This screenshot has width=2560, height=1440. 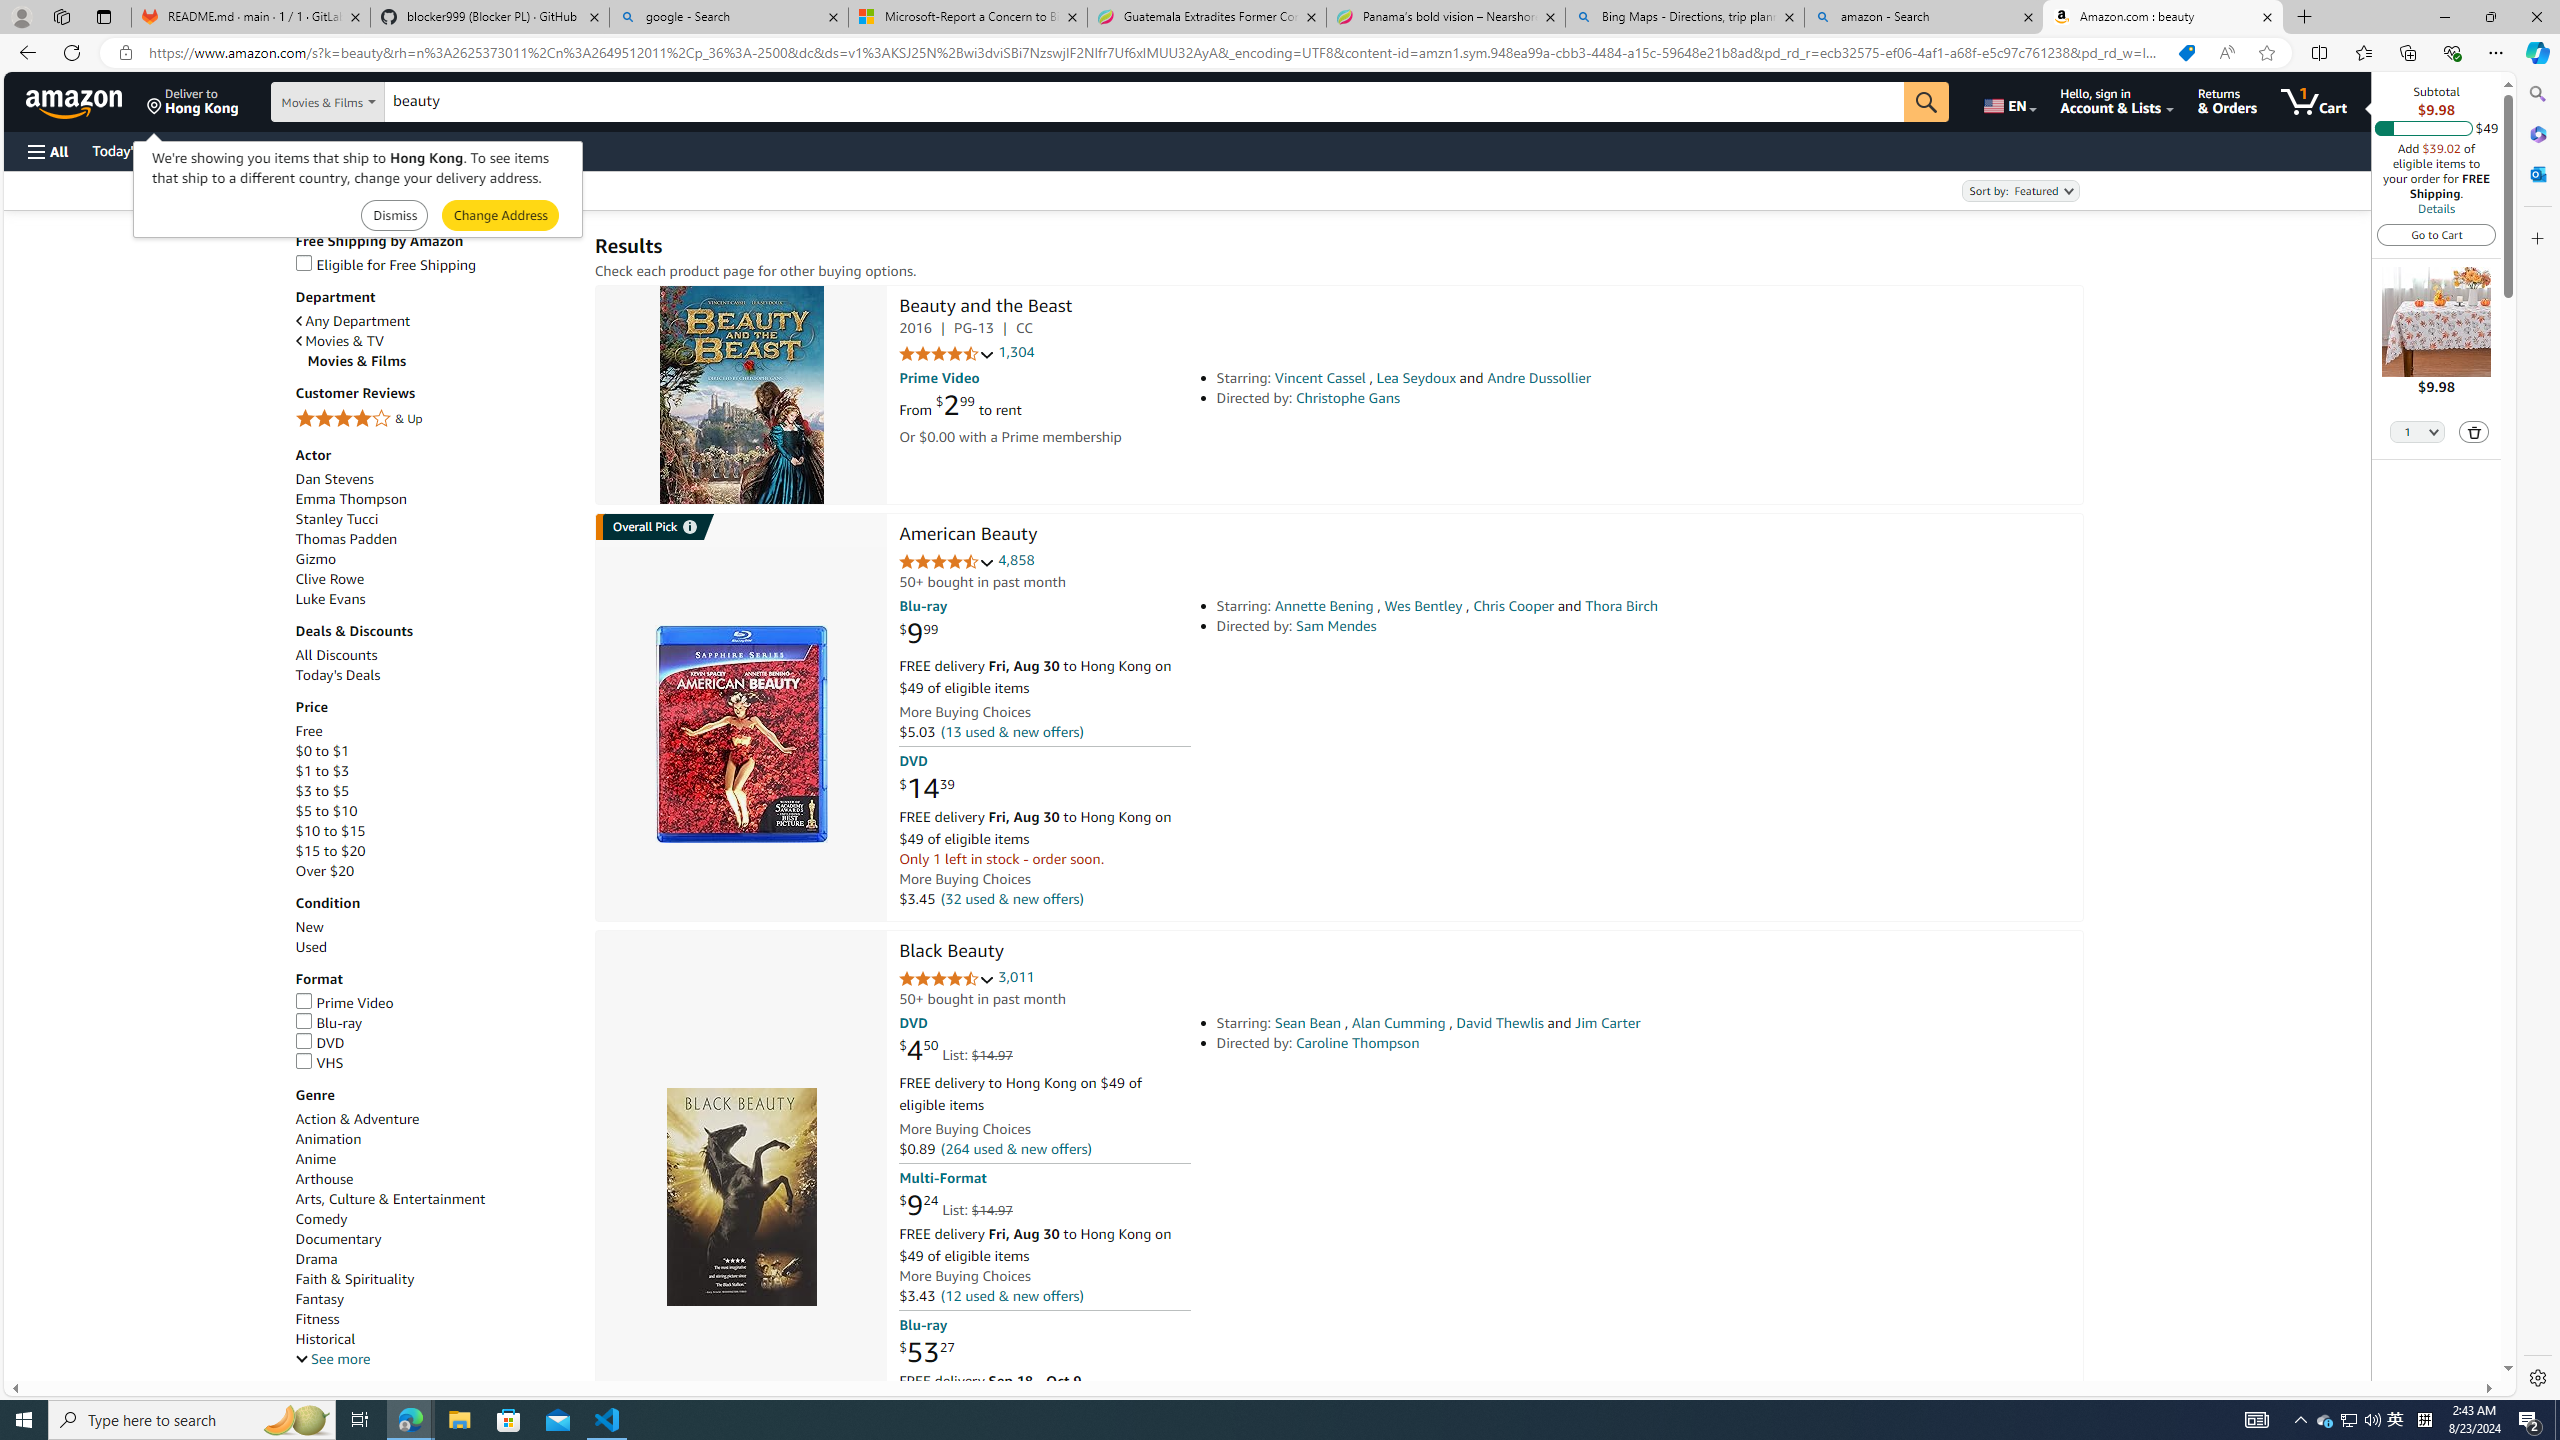 I want to click on Sean Bean, so click(x=1308, y=1022).